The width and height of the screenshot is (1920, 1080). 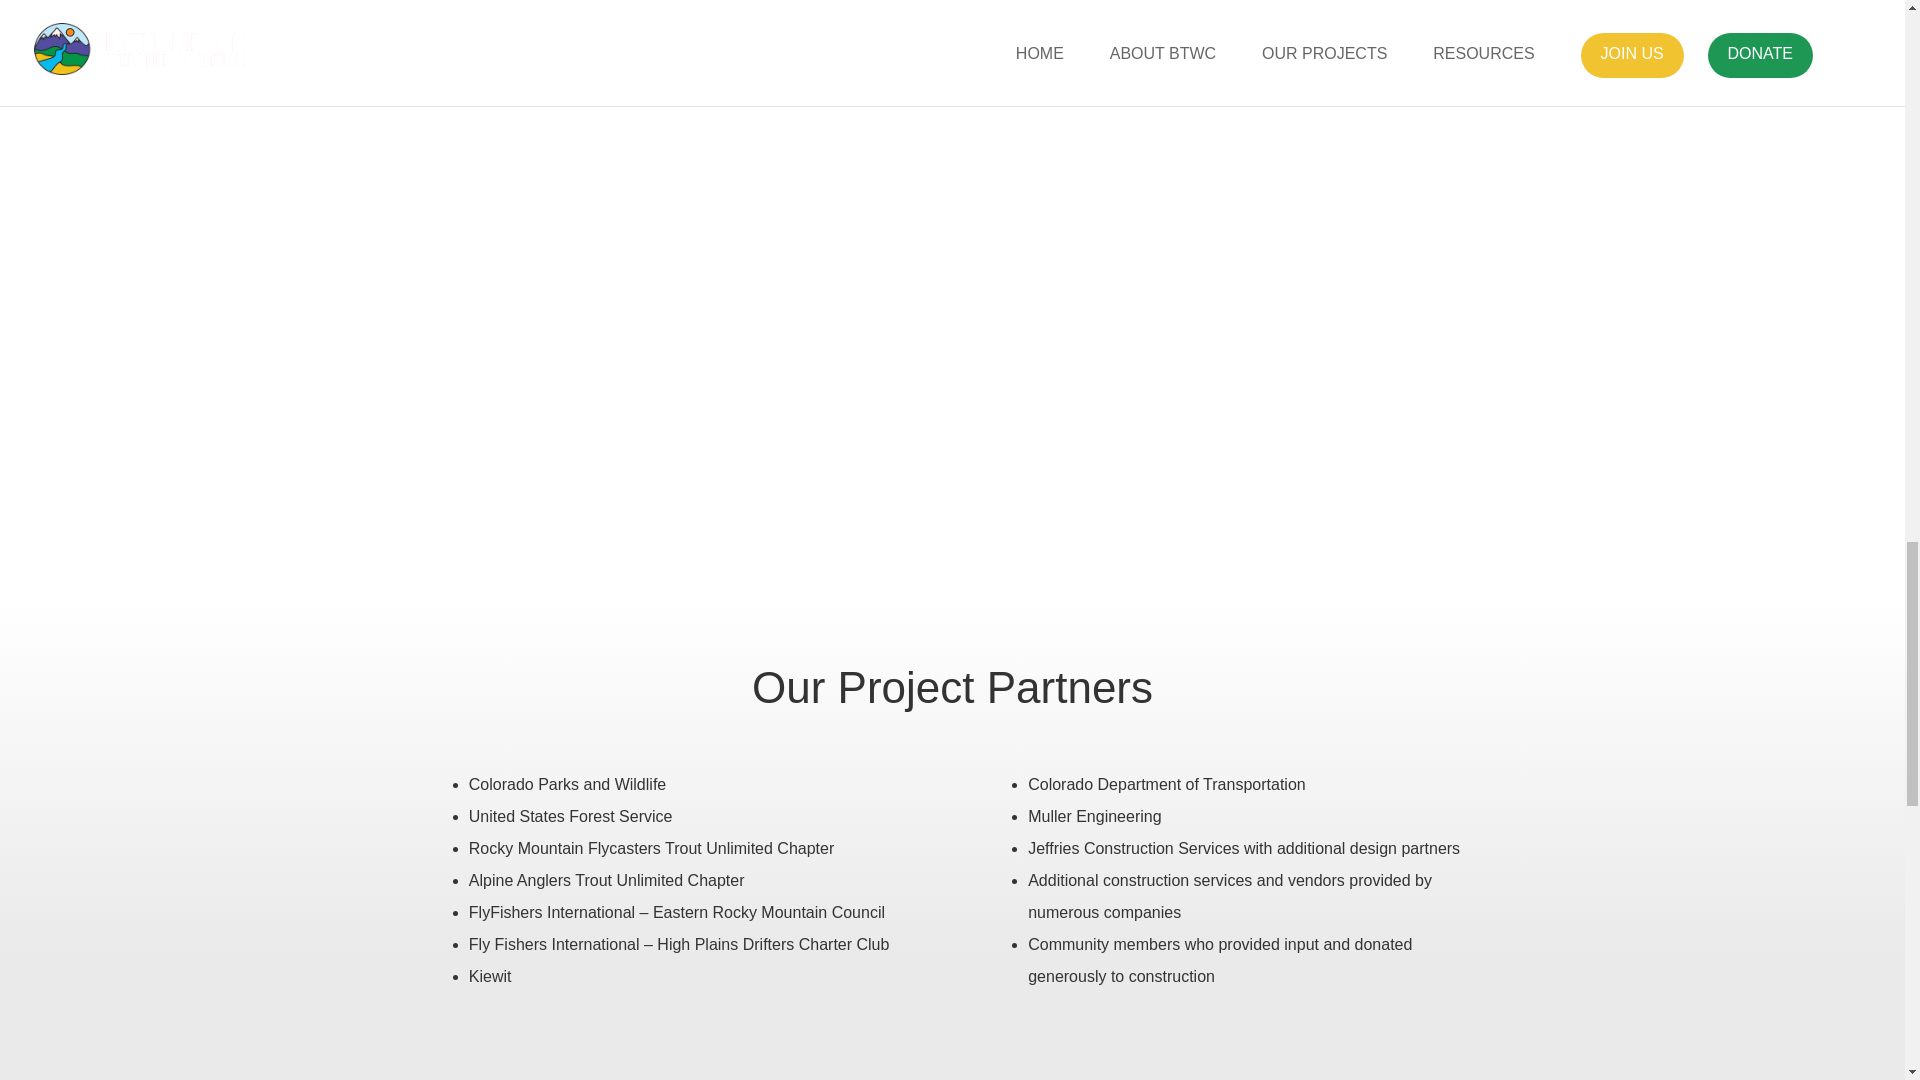 What do you see at coordinates (570, 816) in the screenshot?
I see `United States Forest Service` at bounding box center [570, 816].